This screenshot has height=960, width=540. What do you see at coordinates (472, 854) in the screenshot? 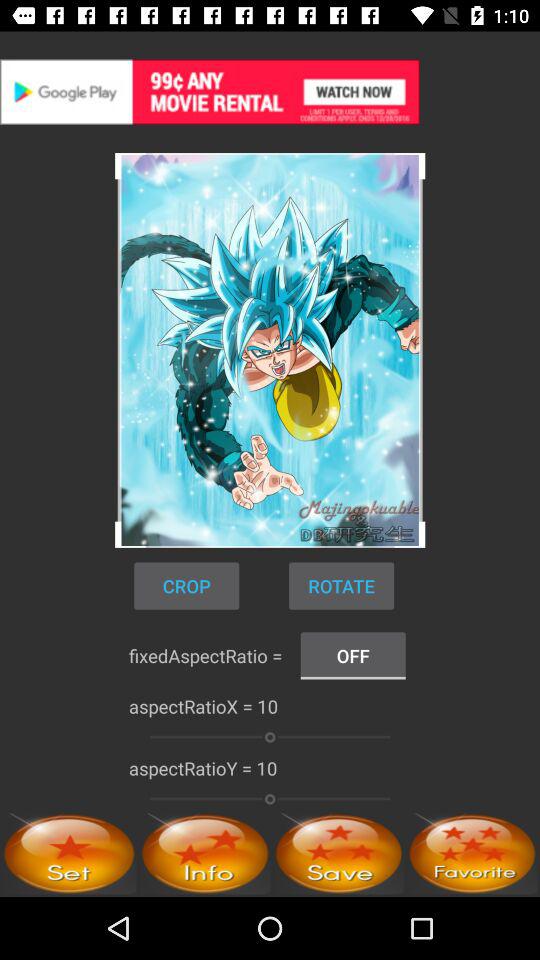
I see `open favorite` at bounding box center [472, 854].